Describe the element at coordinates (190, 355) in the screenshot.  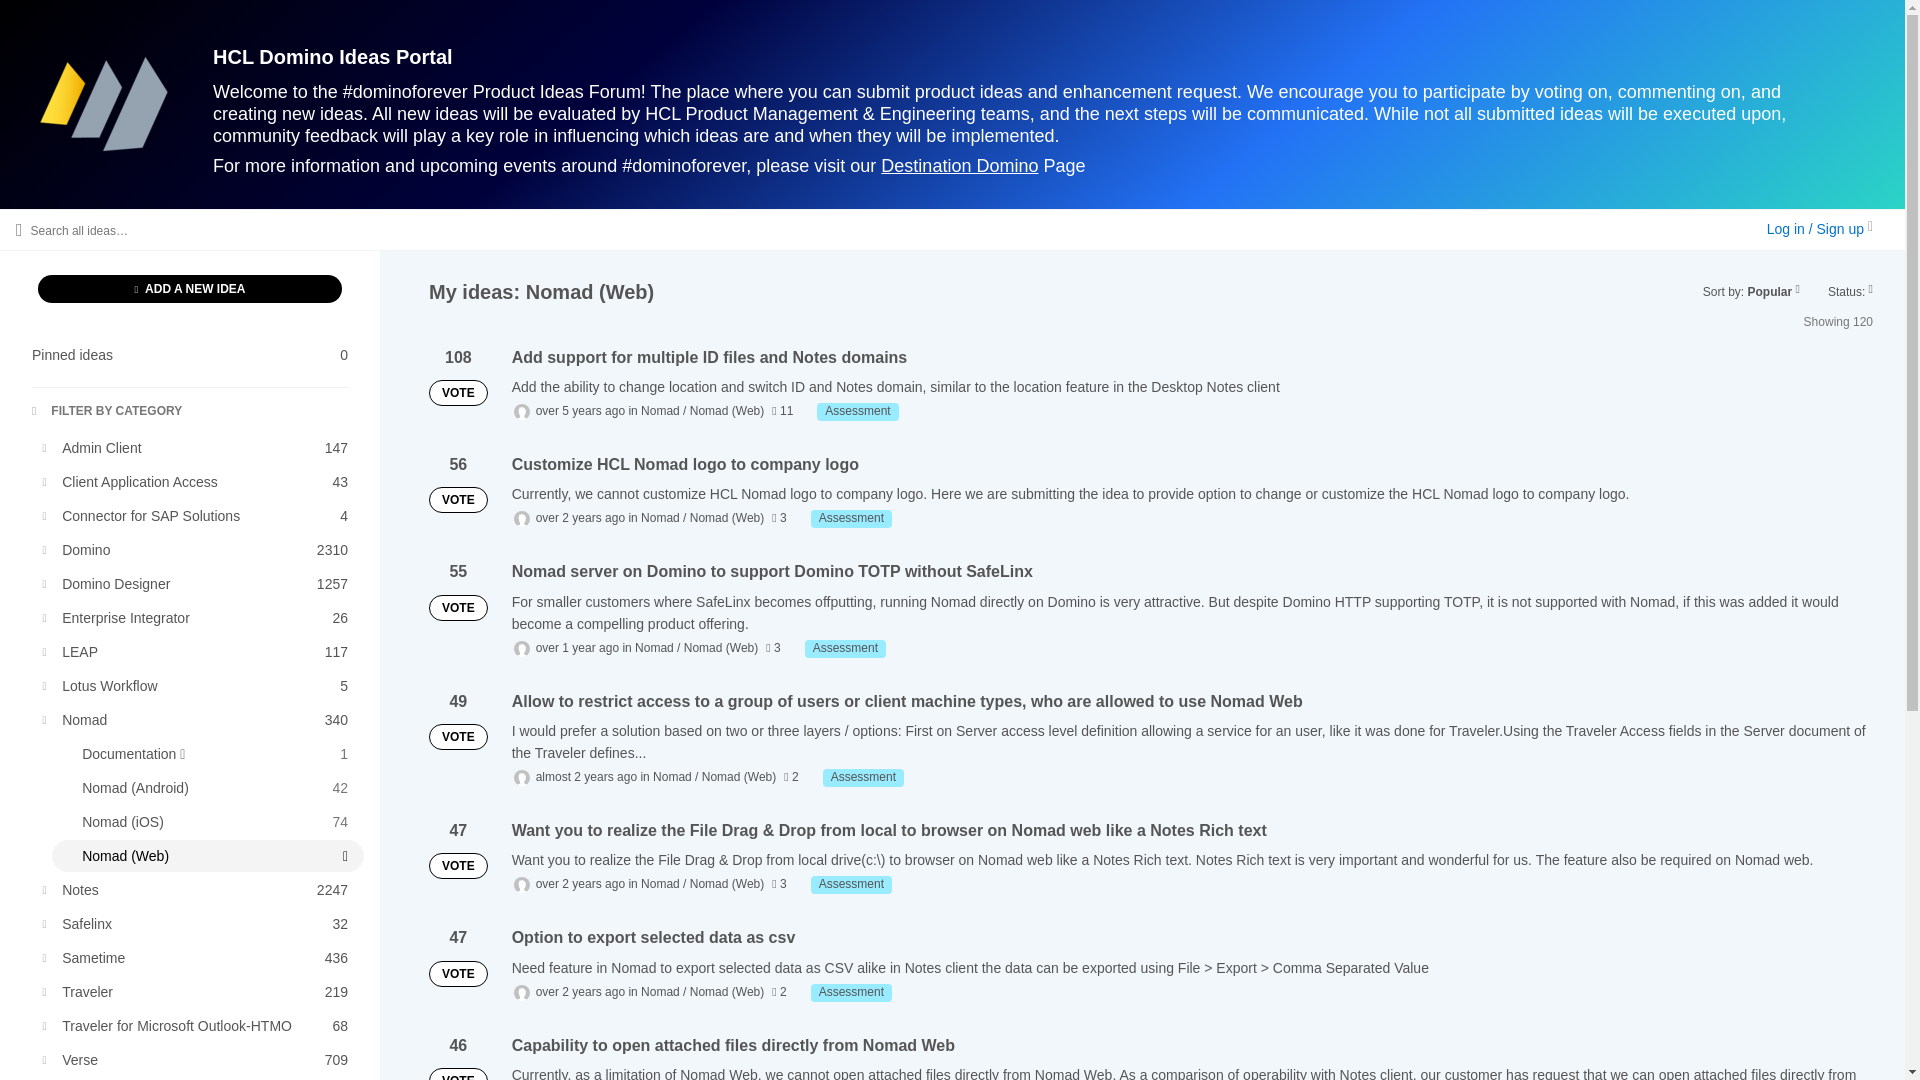
I see `FILTER BY CATEGORY` at that location.